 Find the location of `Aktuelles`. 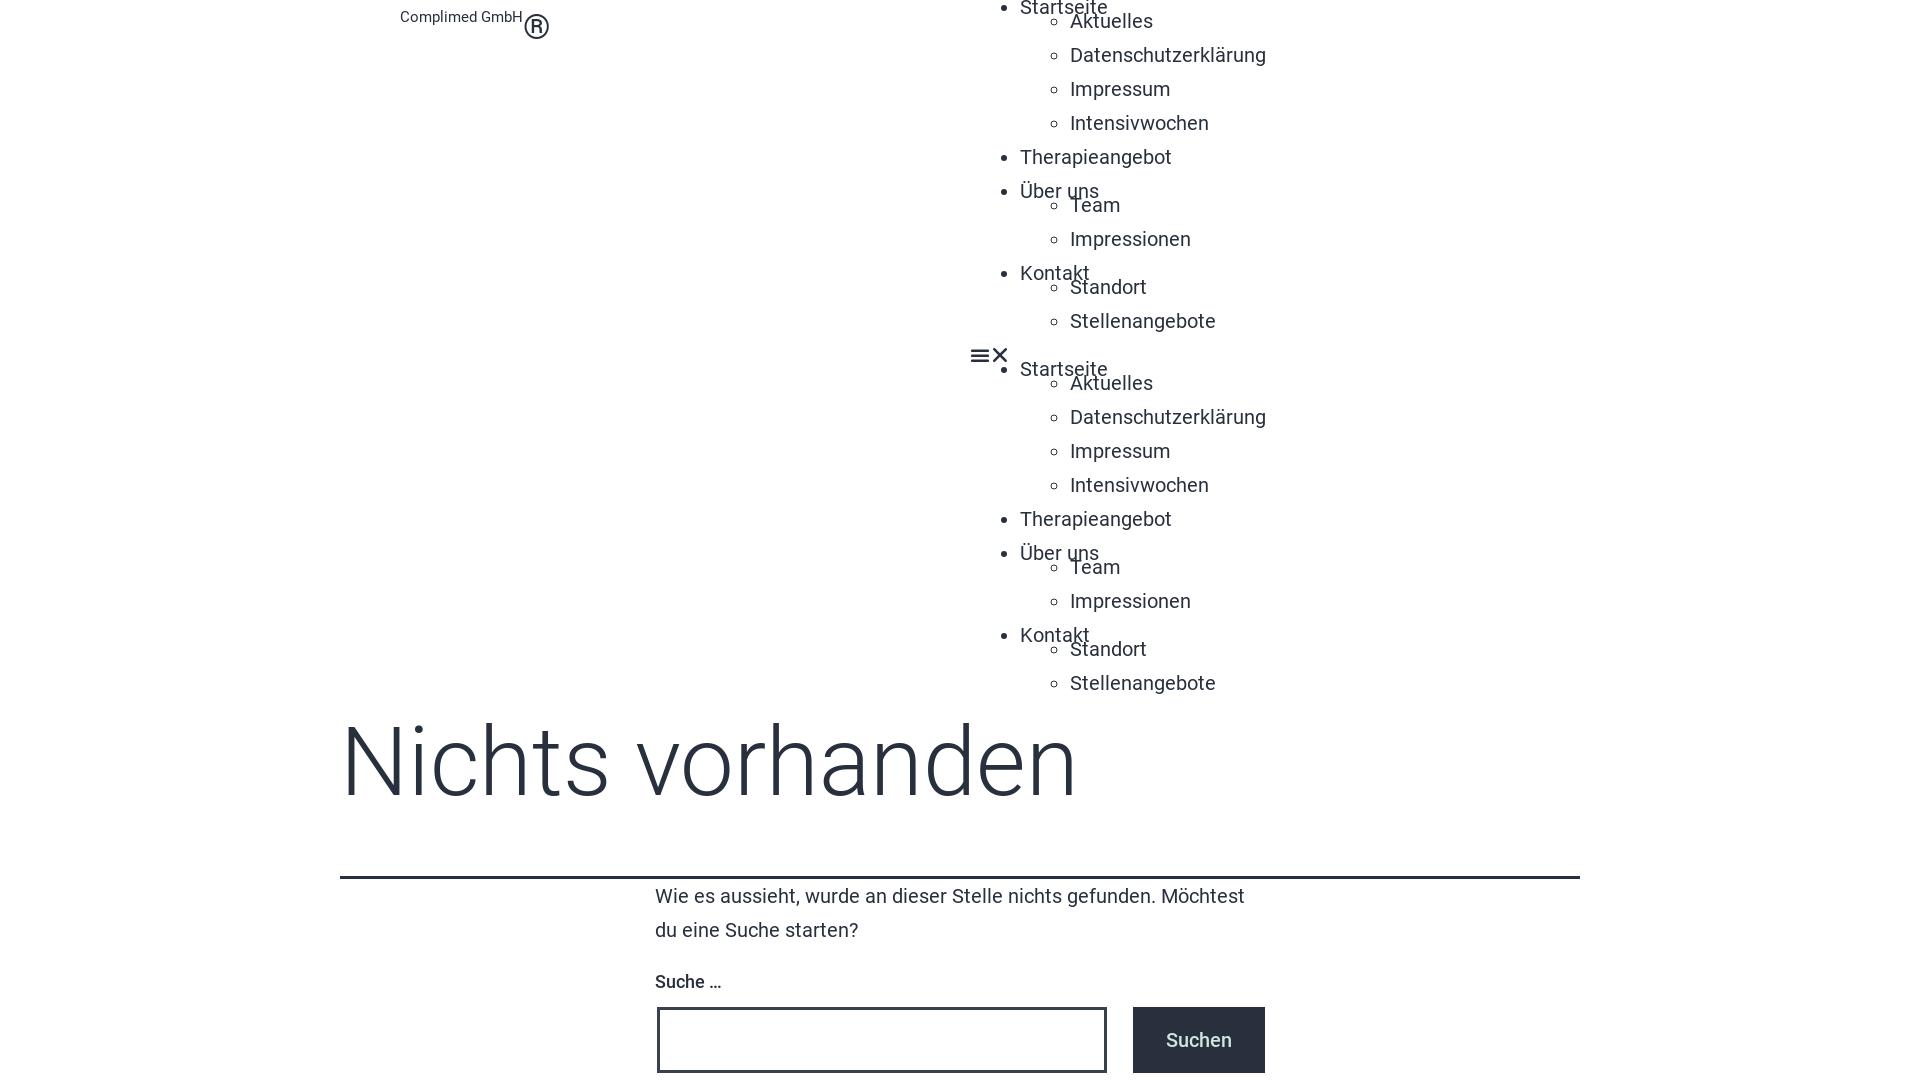

Aktuelles is located at coordinates (1112, 383).